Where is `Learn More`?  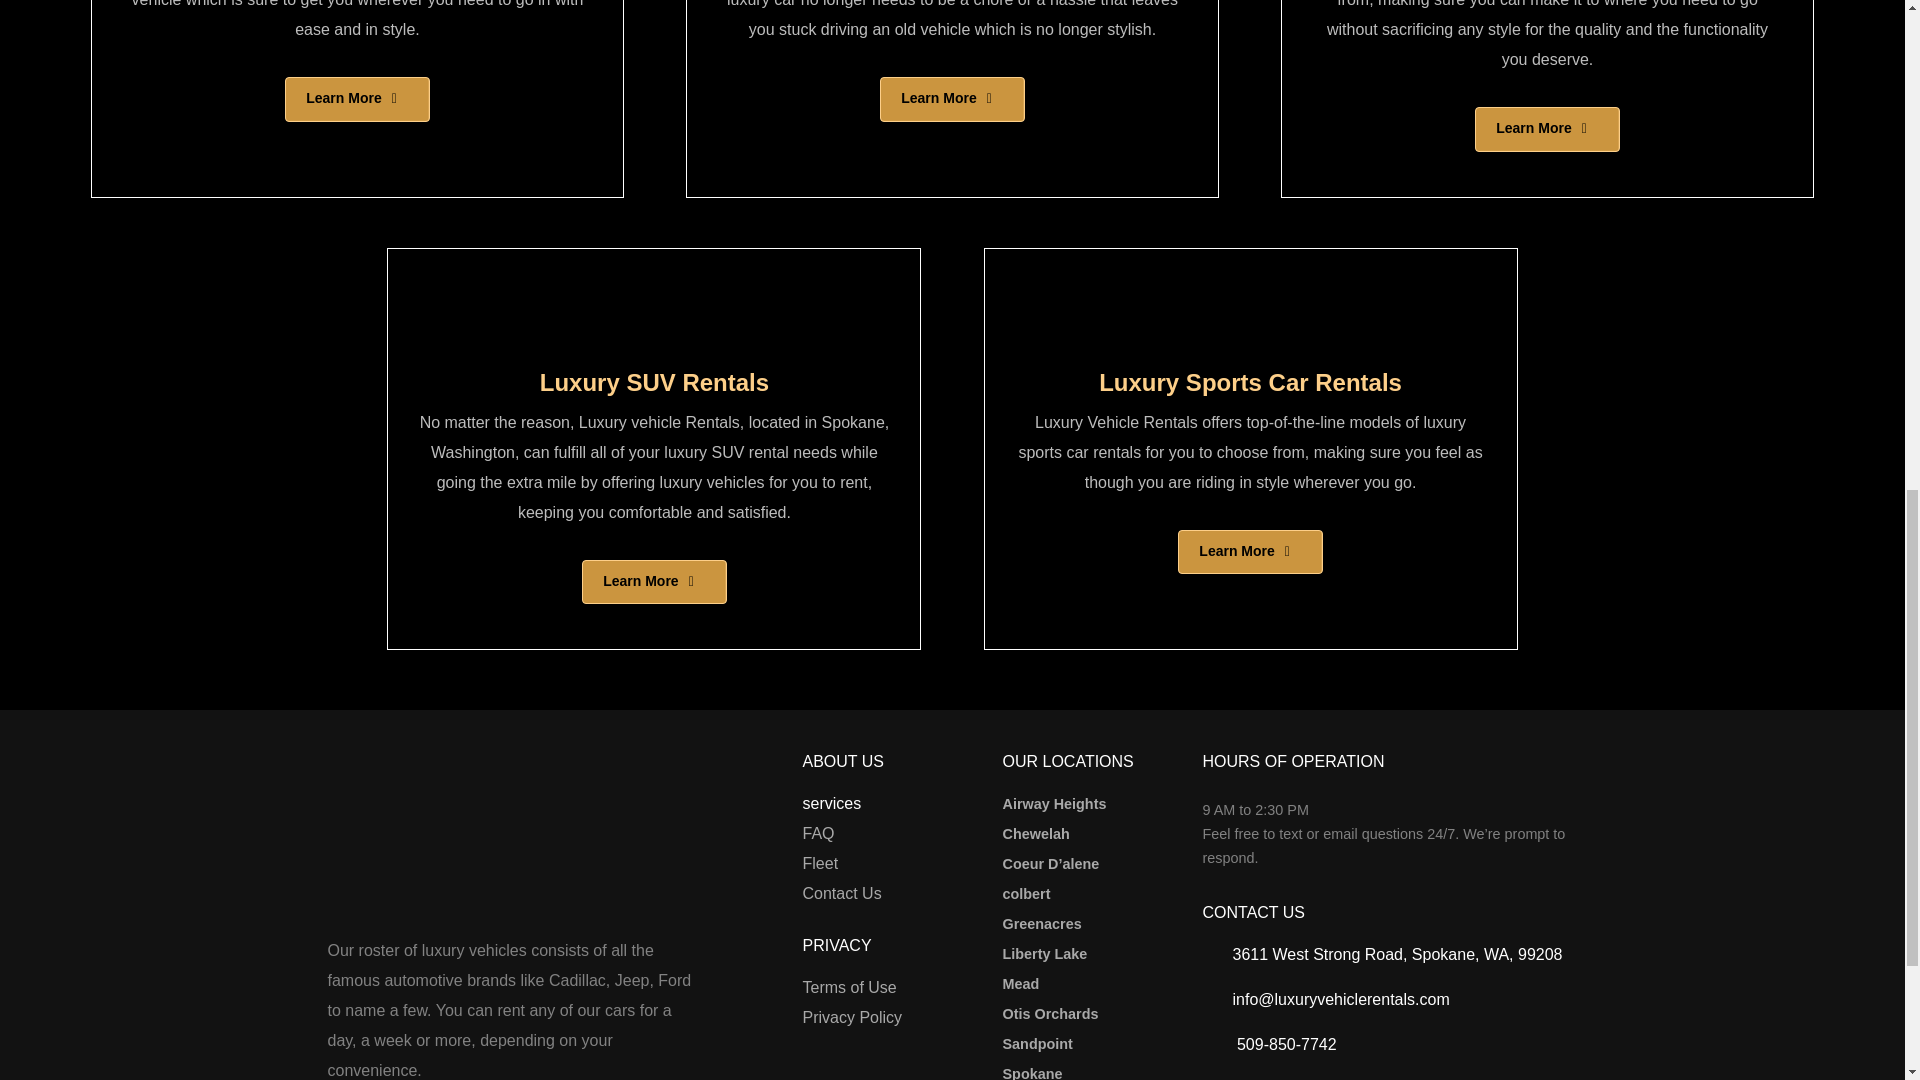 Learn More is located at coordinates (356, 99).